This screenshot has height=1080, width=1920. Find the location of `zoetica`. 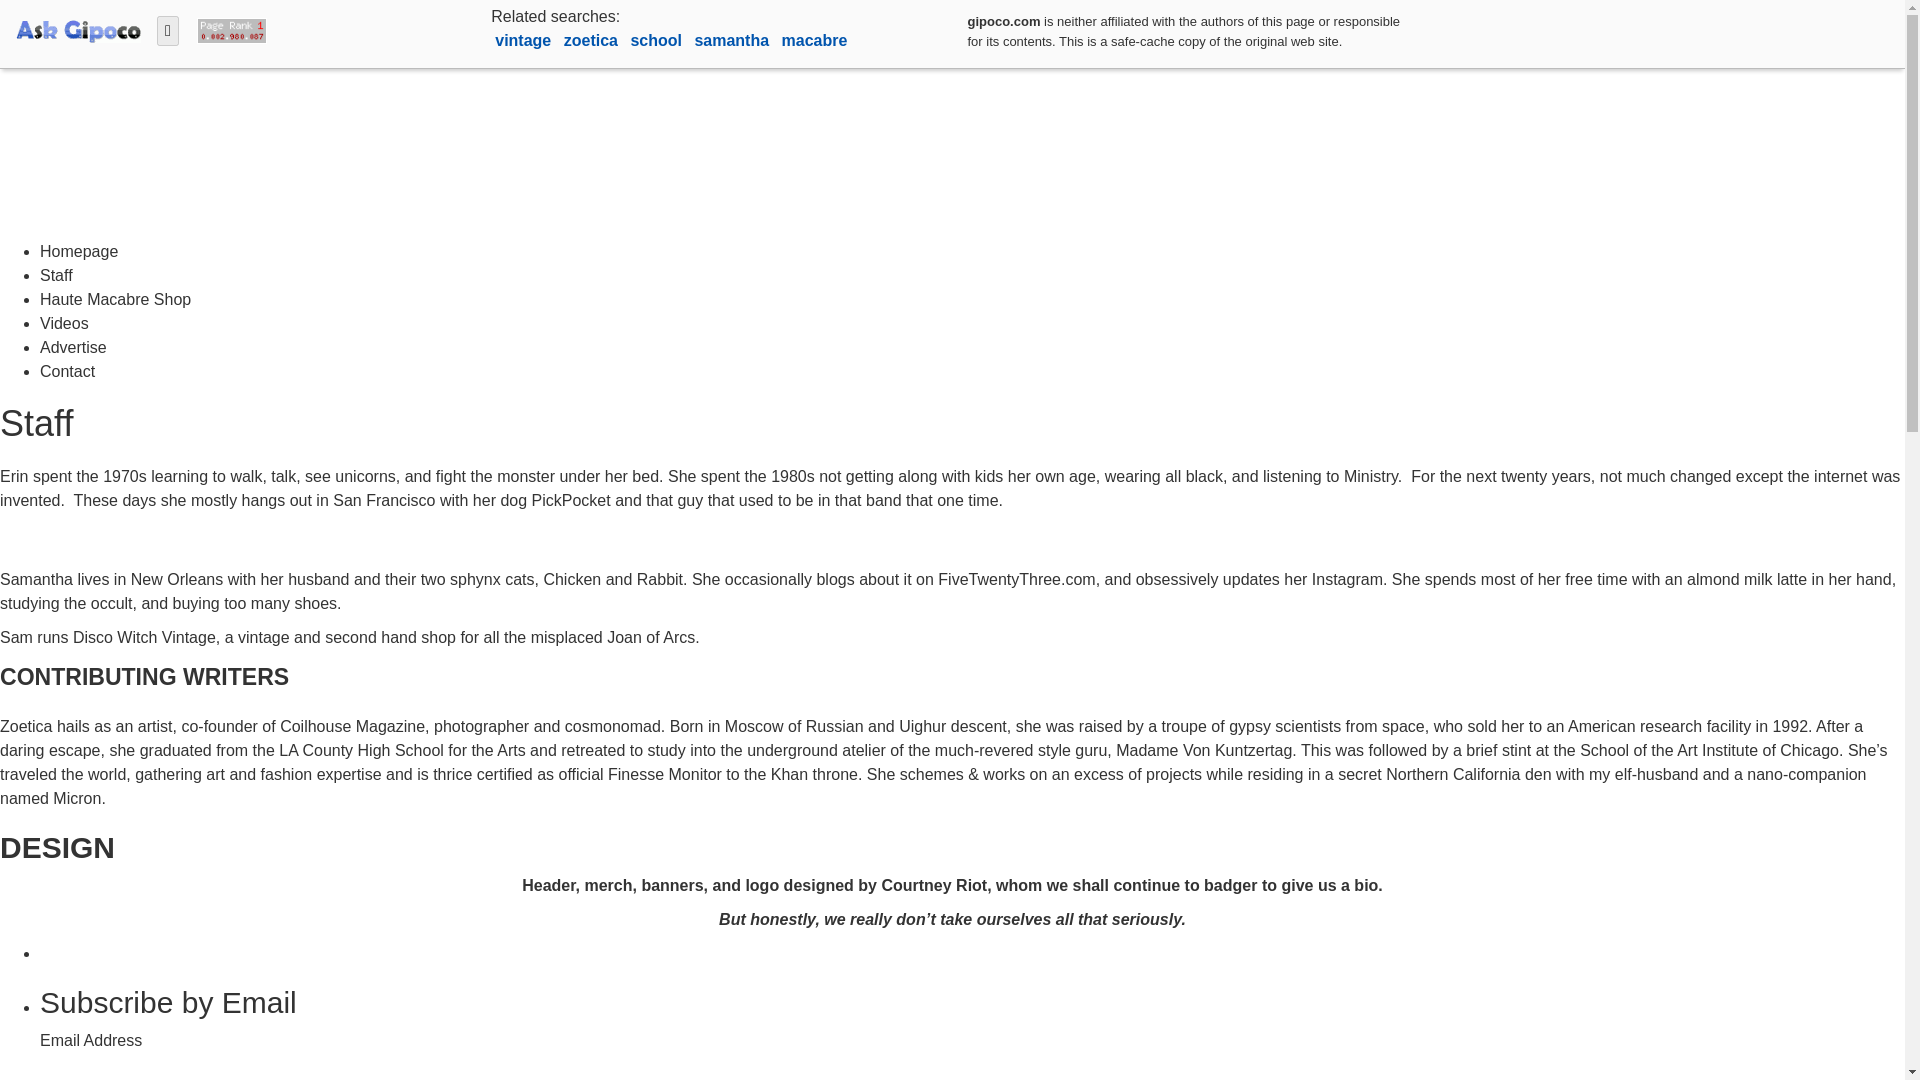

zoetica is located at coordinates (593, 40).